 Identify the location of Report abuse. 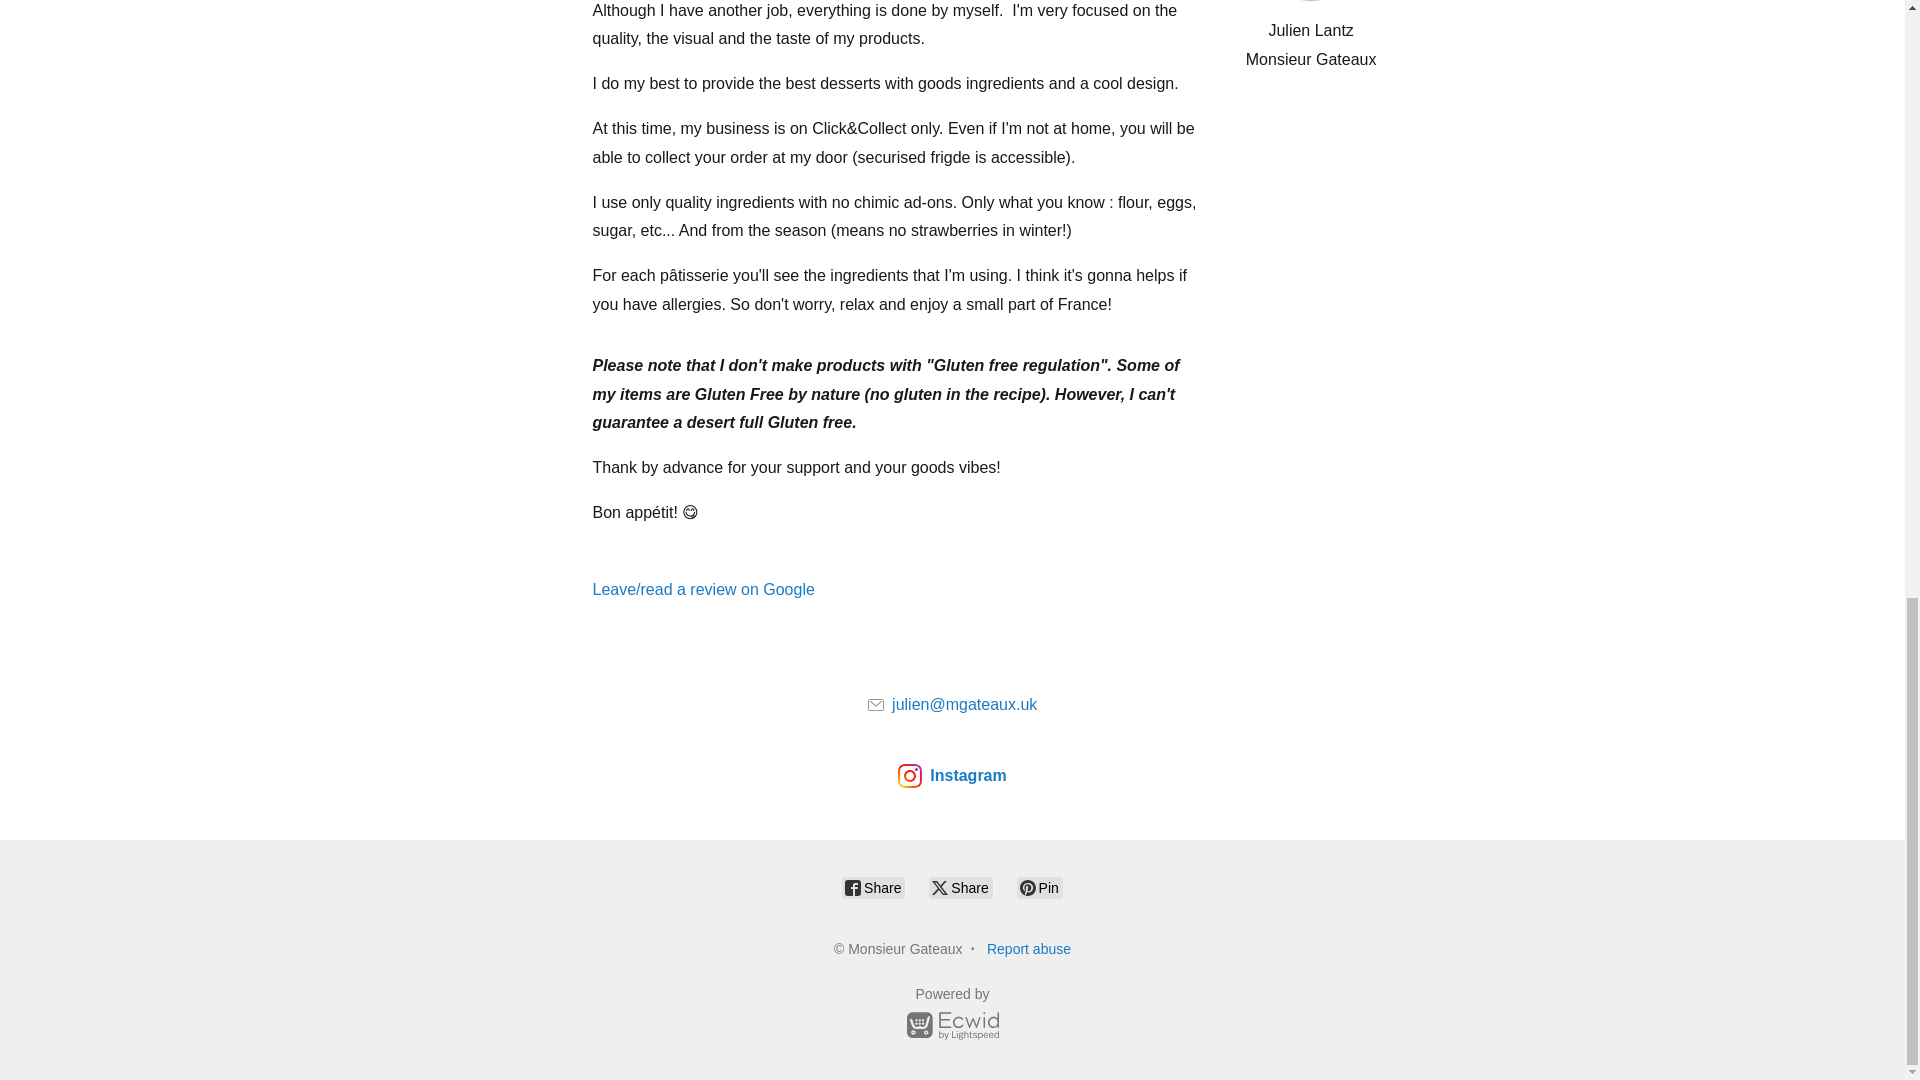
(1028, 948).